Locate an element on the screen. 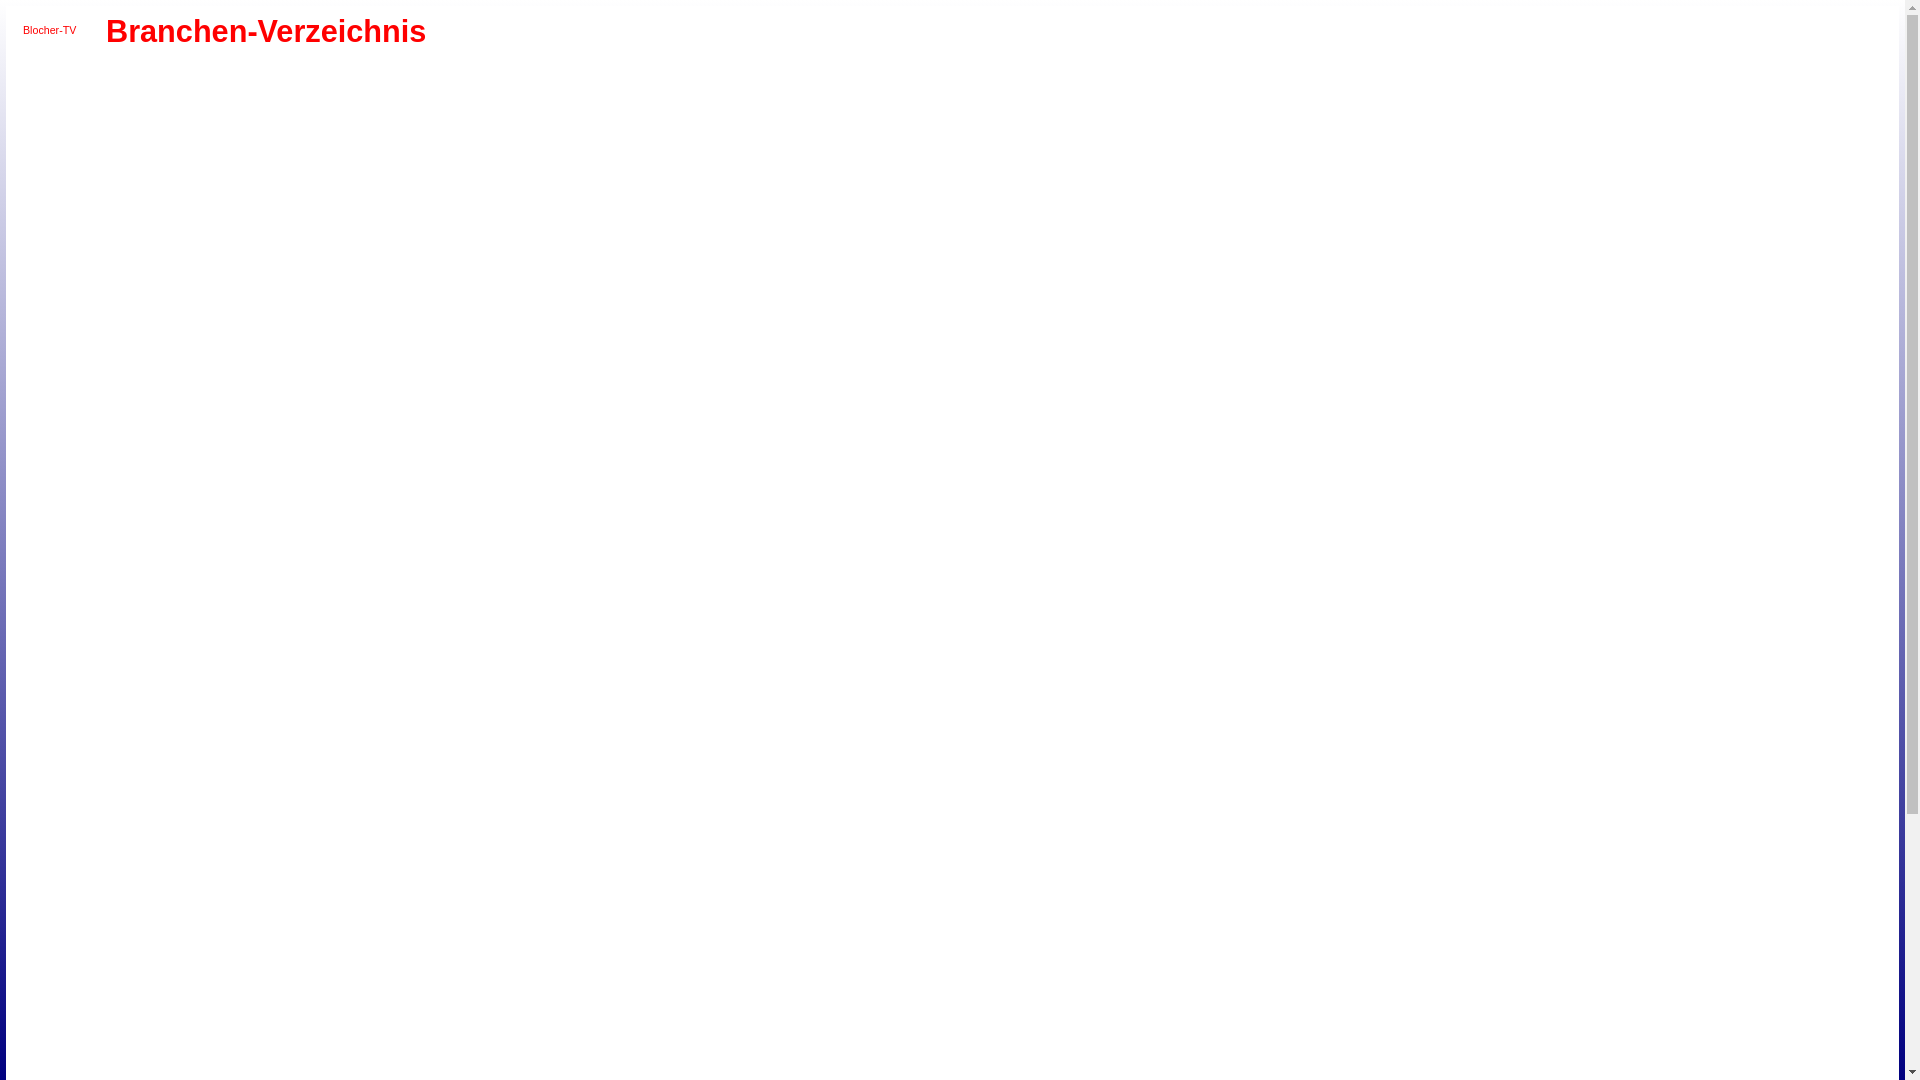 The width and height of the screenshot is (1920, 1080). Bistro Fam. Egli  Allmendingen b. Bern Restaurant Tea-Room  is located at coordinates (373, 655).